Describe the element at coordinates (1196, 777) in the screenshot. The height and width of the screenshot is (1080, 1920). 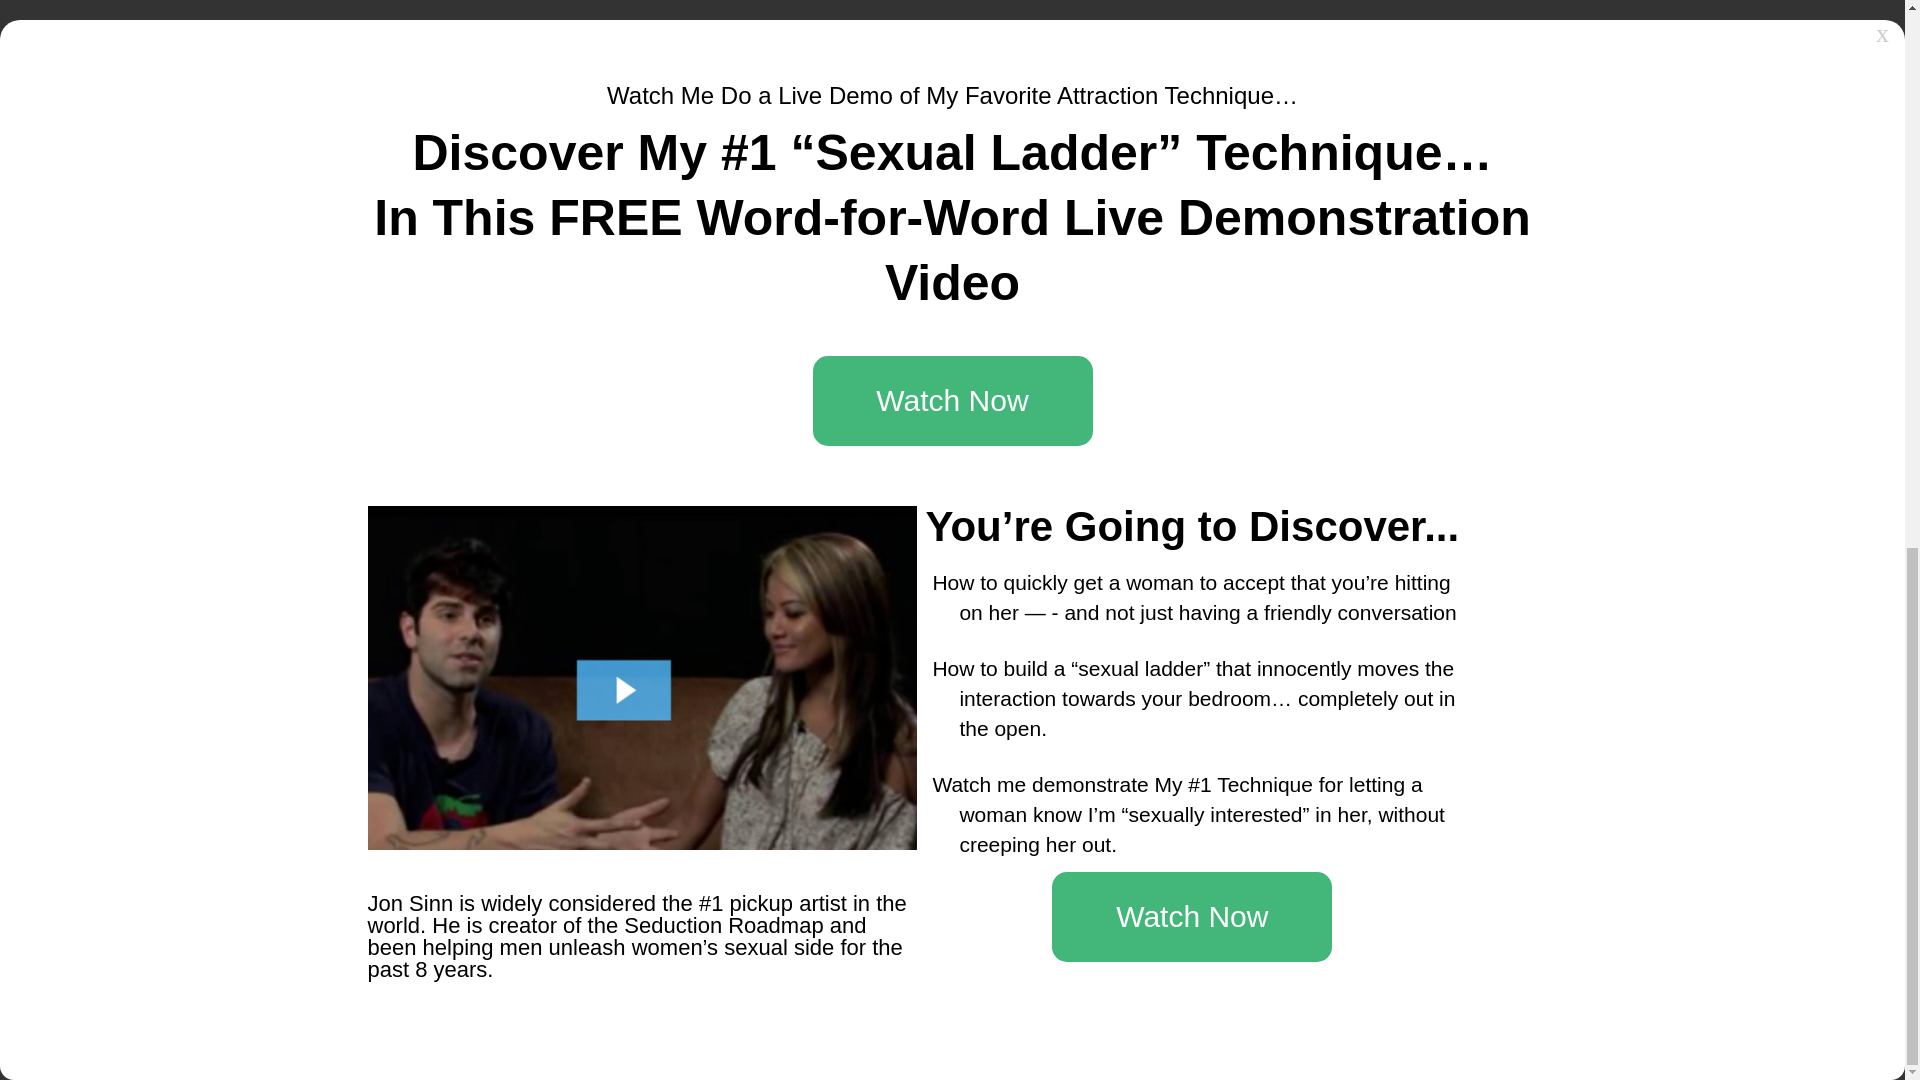
I see `Jon Sinn` at that location.